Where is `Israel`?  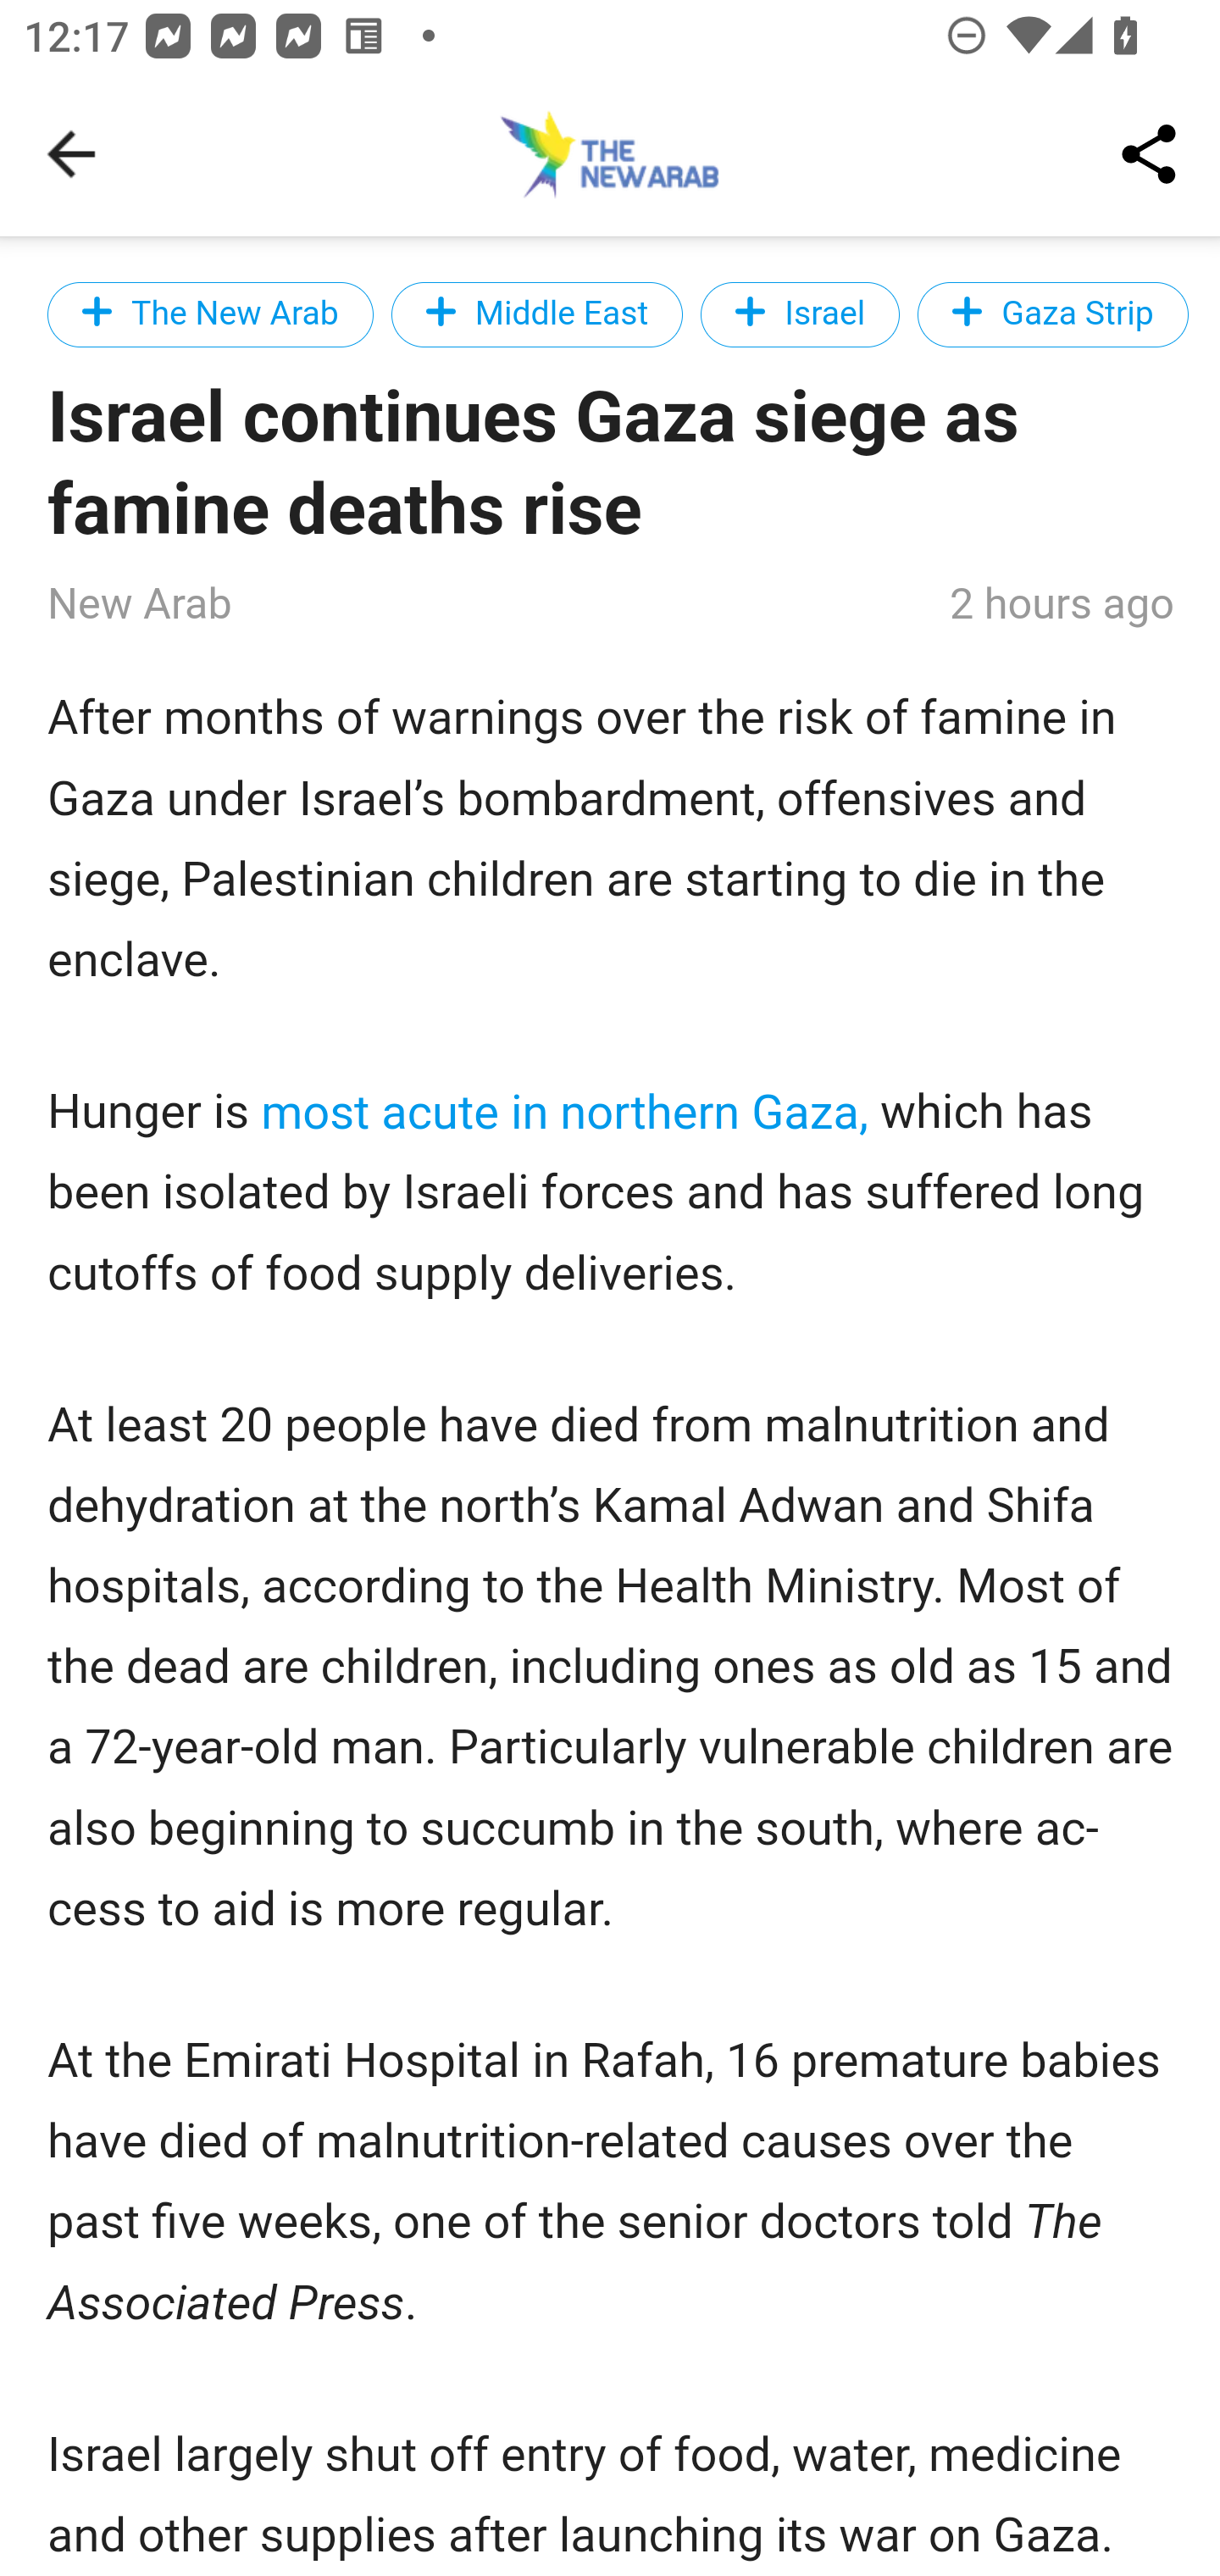
Israel is located at coordinates (801, 314).